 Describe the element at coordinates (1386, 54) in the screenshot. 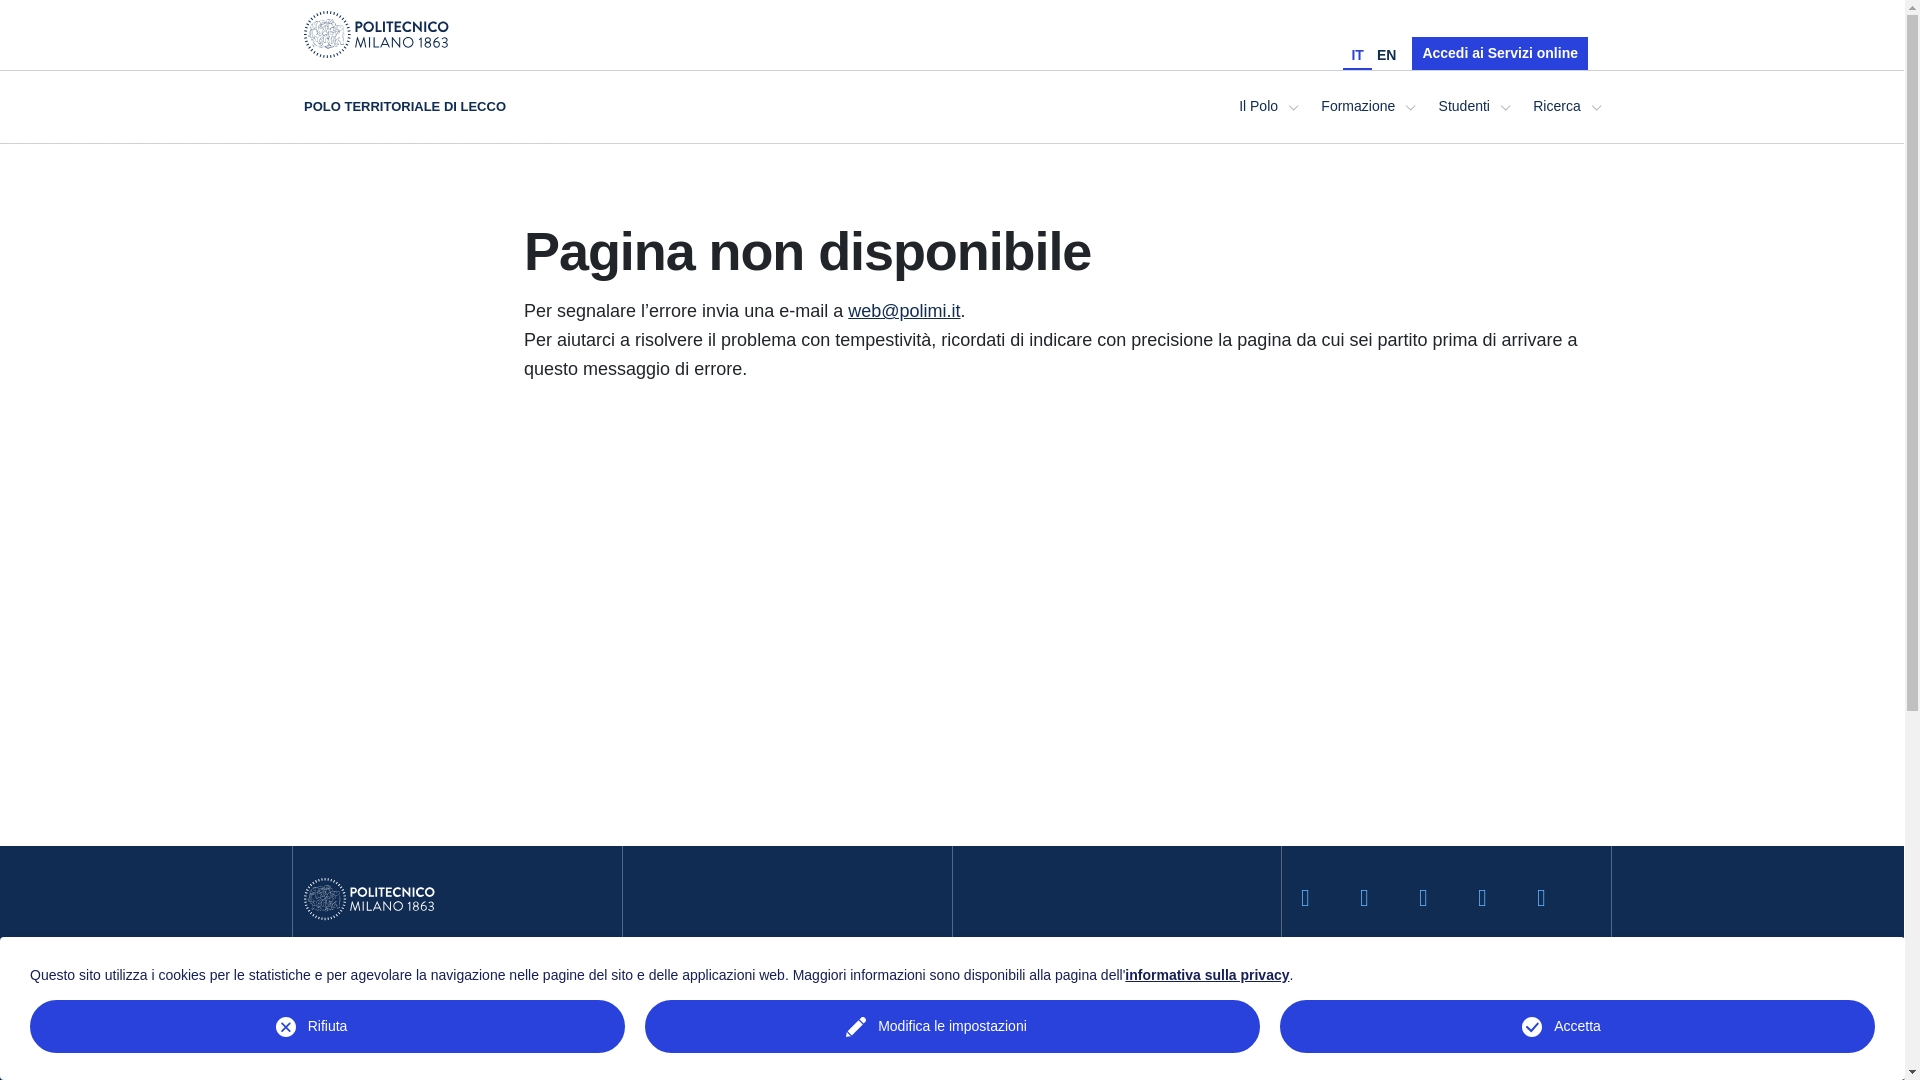

I see `EN` at that location.